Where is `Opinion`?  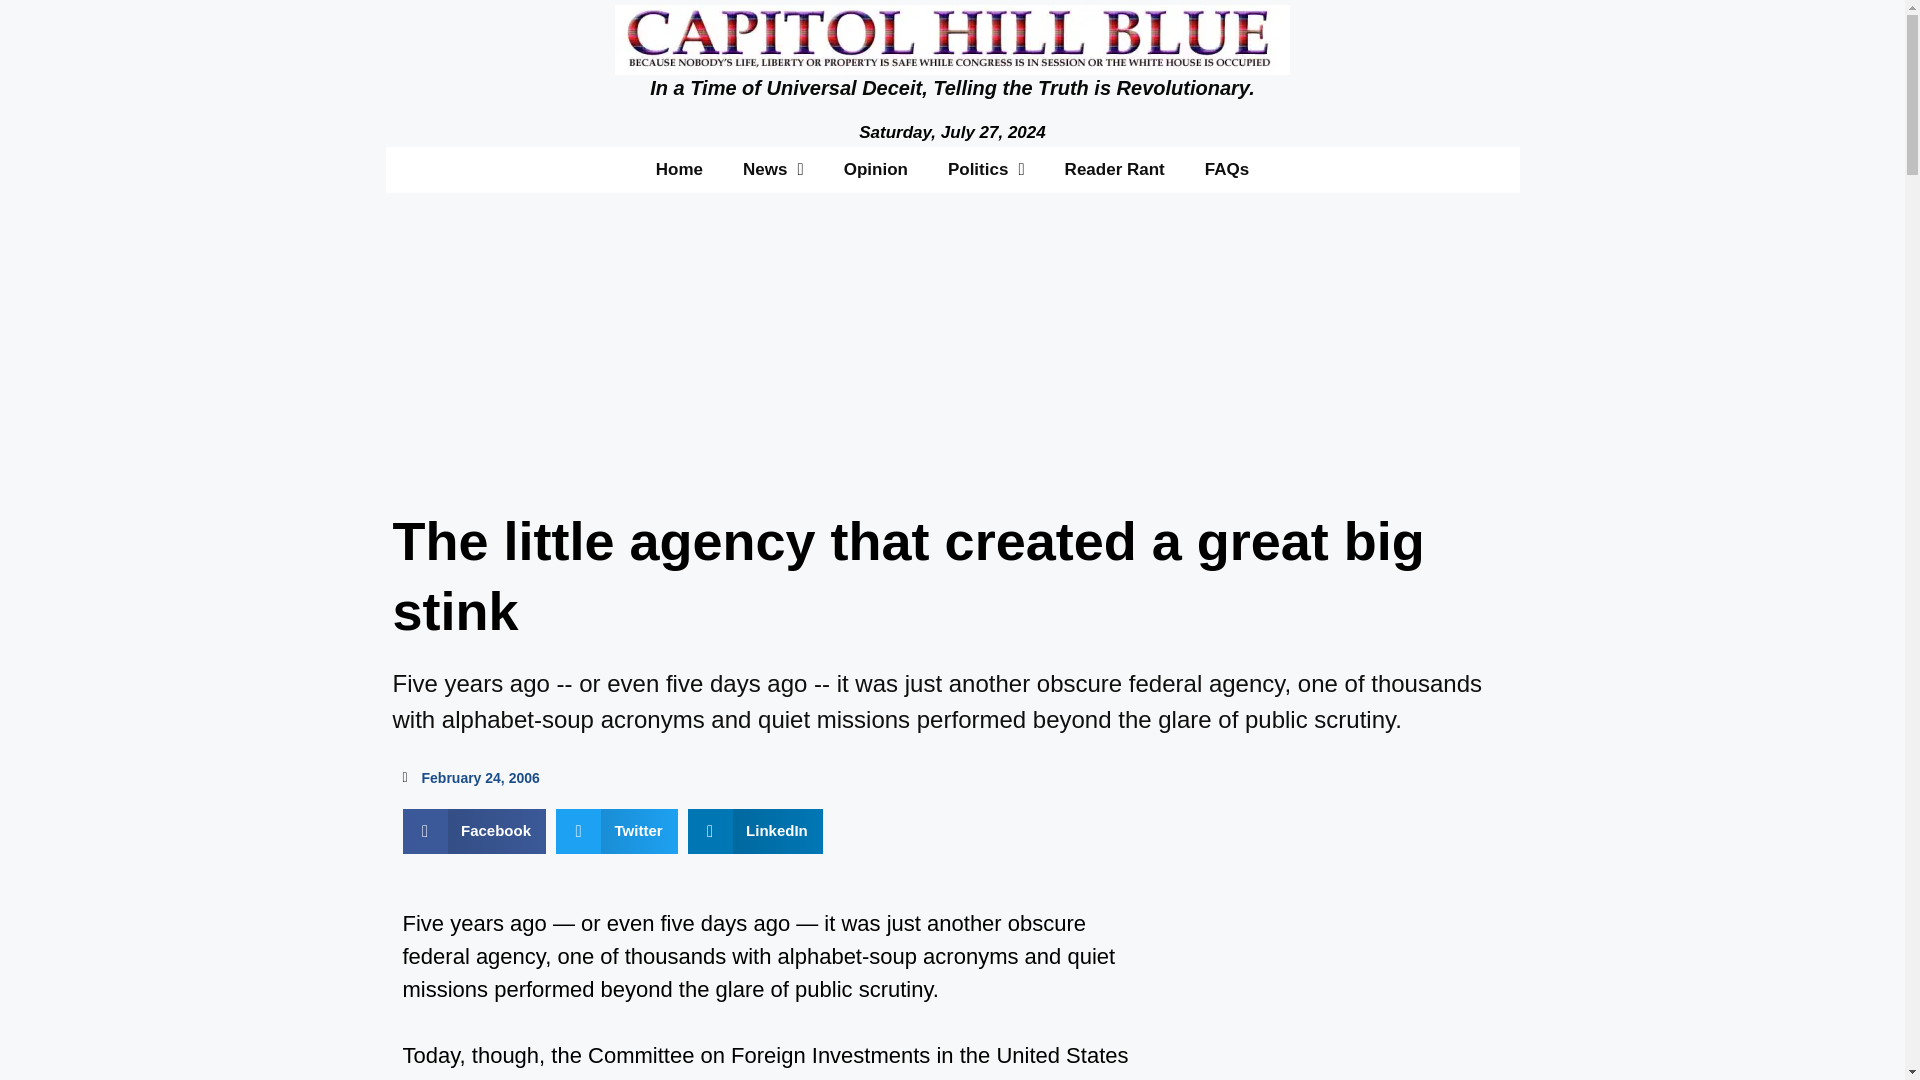 Opinion is located at coordinates (875, 168).